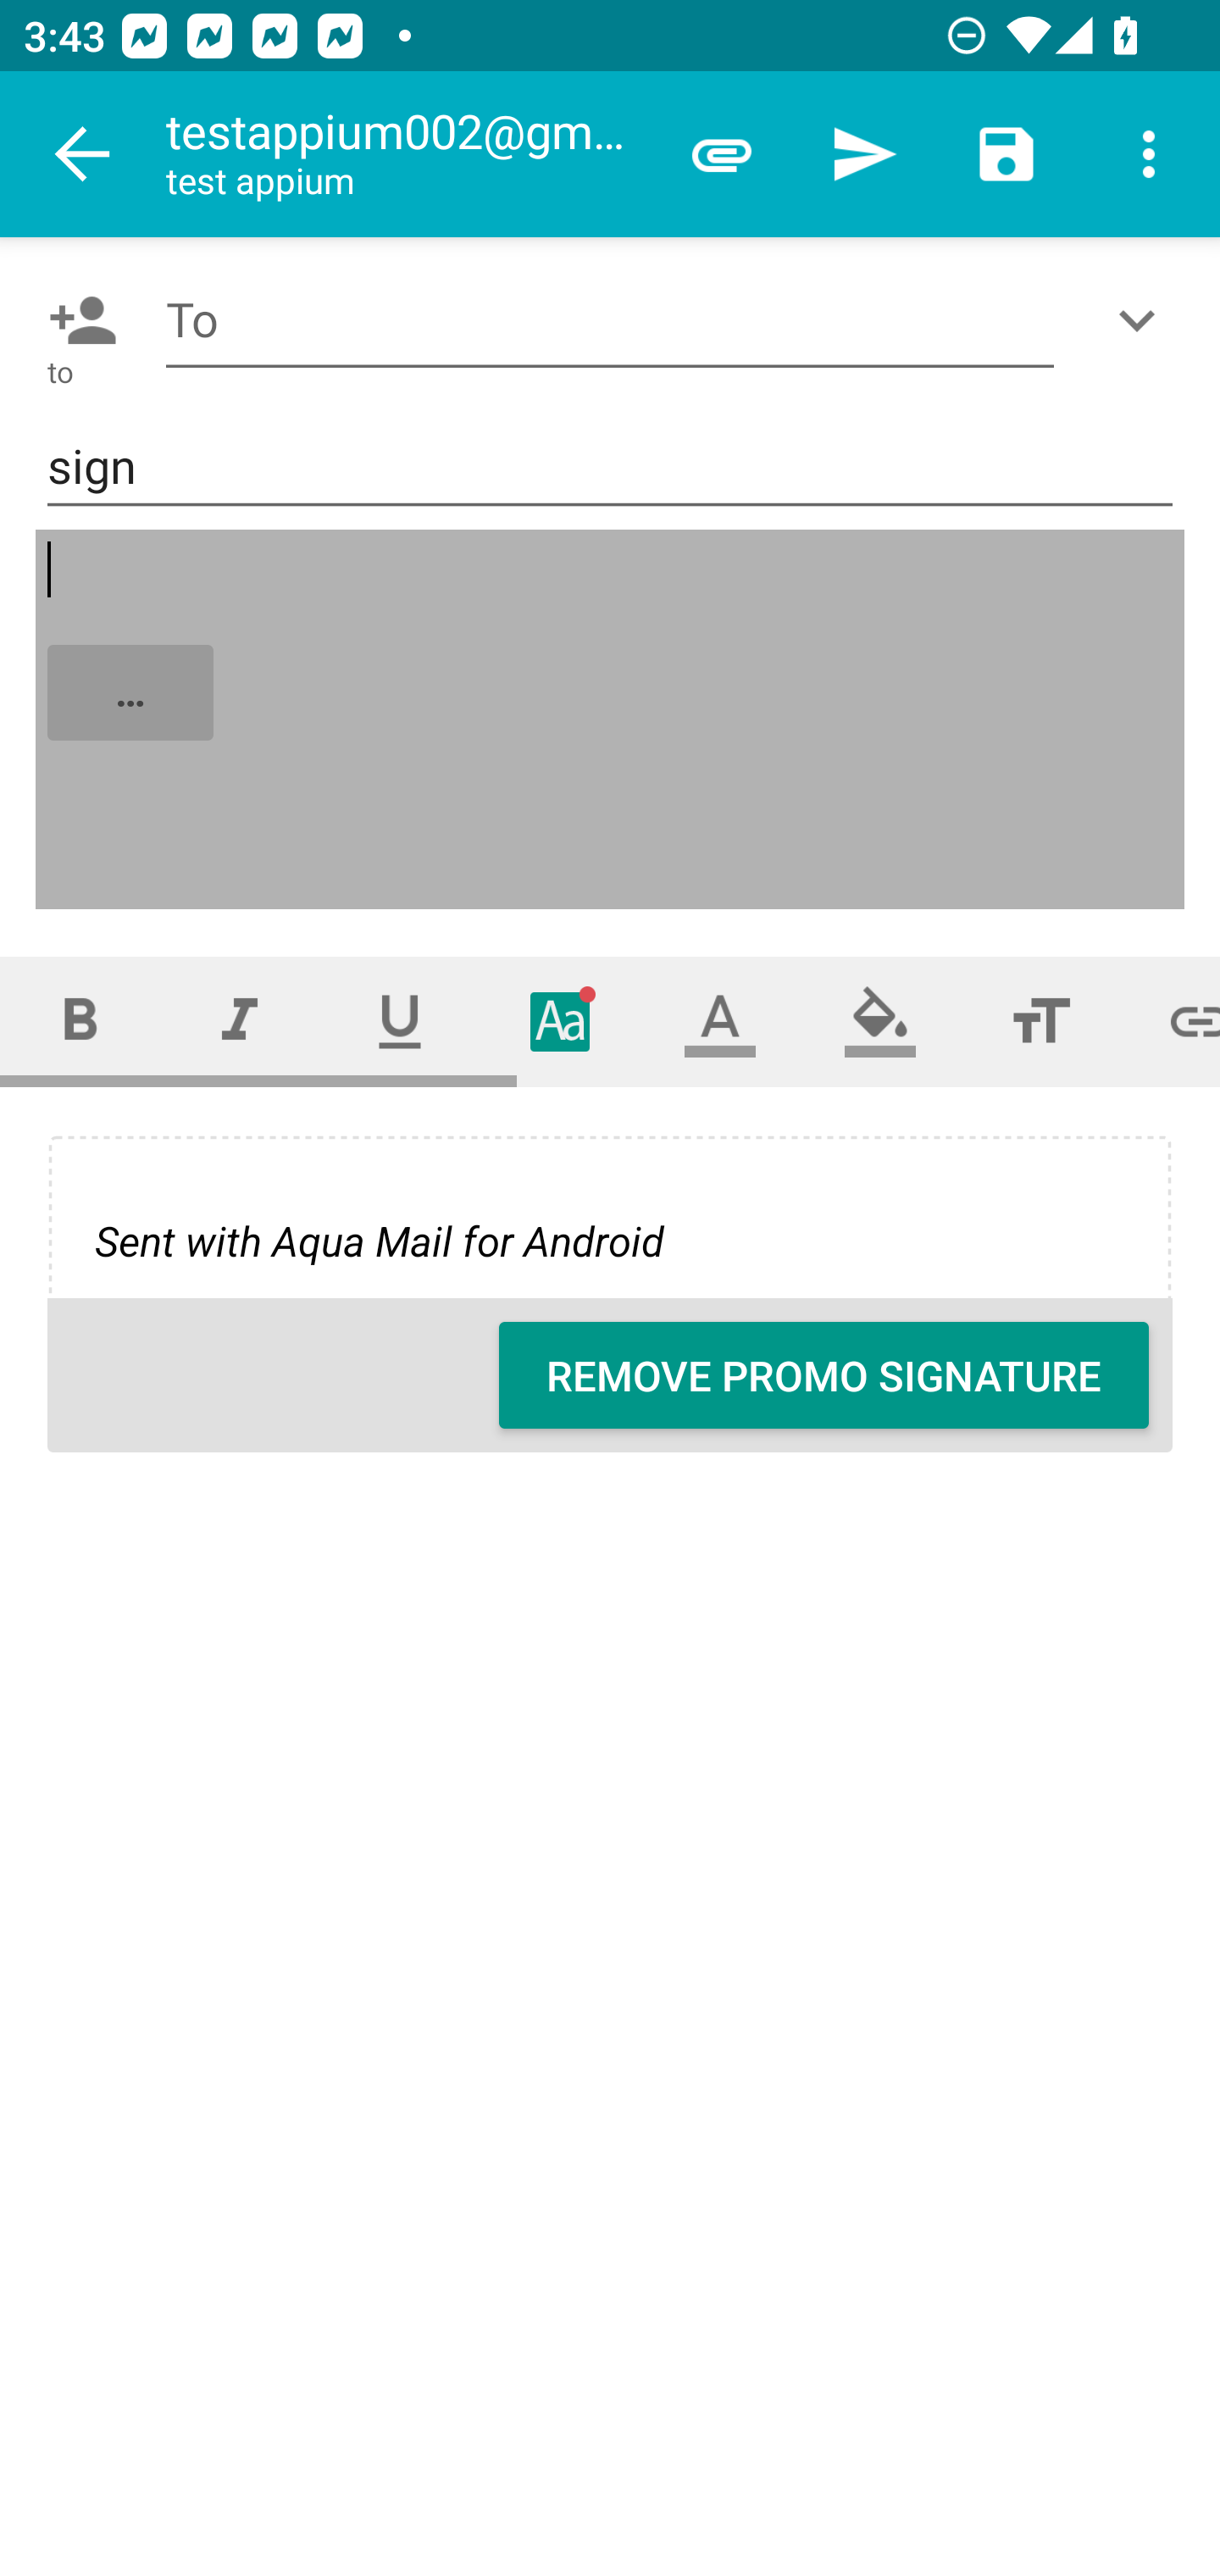 This screenshot has height=2576, width=1220. What do you see at coordinates (610, 320) in the screenshot?
I see `To` at bounding box center [610, 320].